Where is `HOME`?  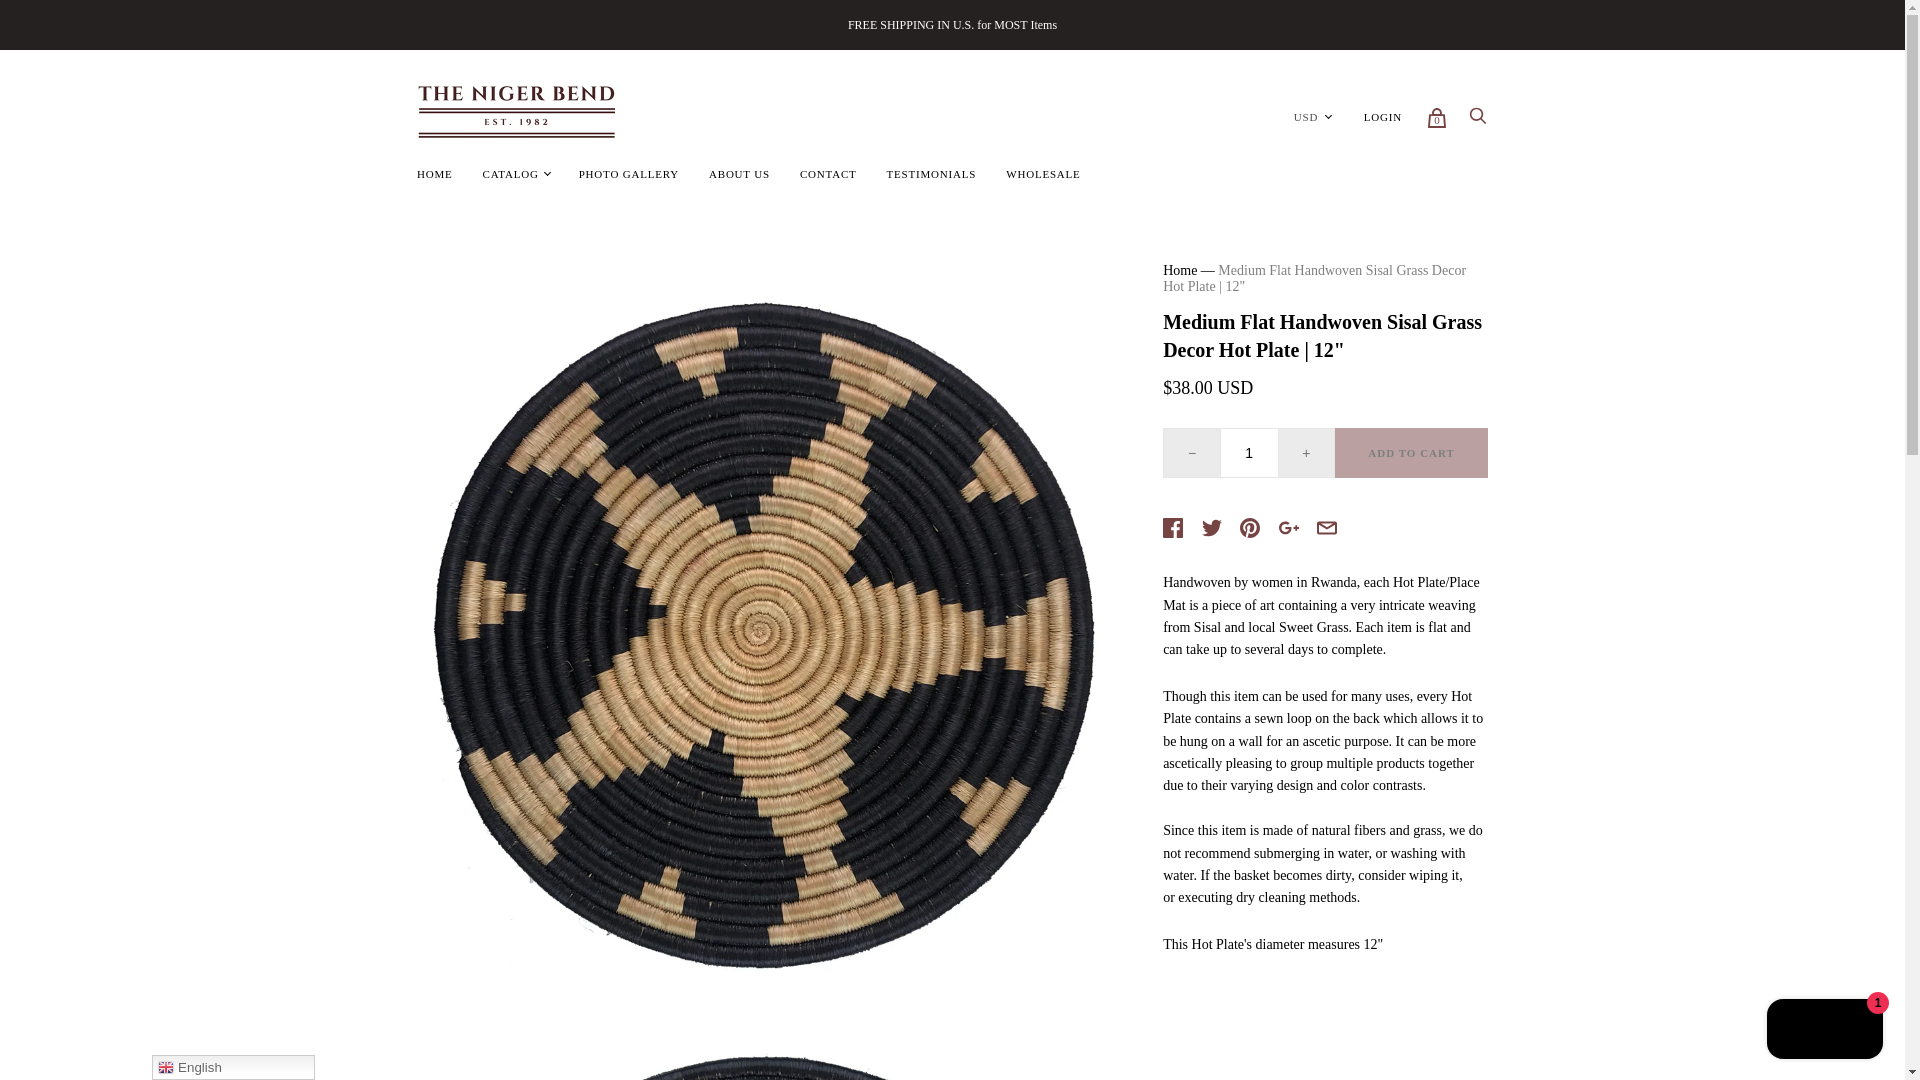
HOME is located at coordinates (434, 174).